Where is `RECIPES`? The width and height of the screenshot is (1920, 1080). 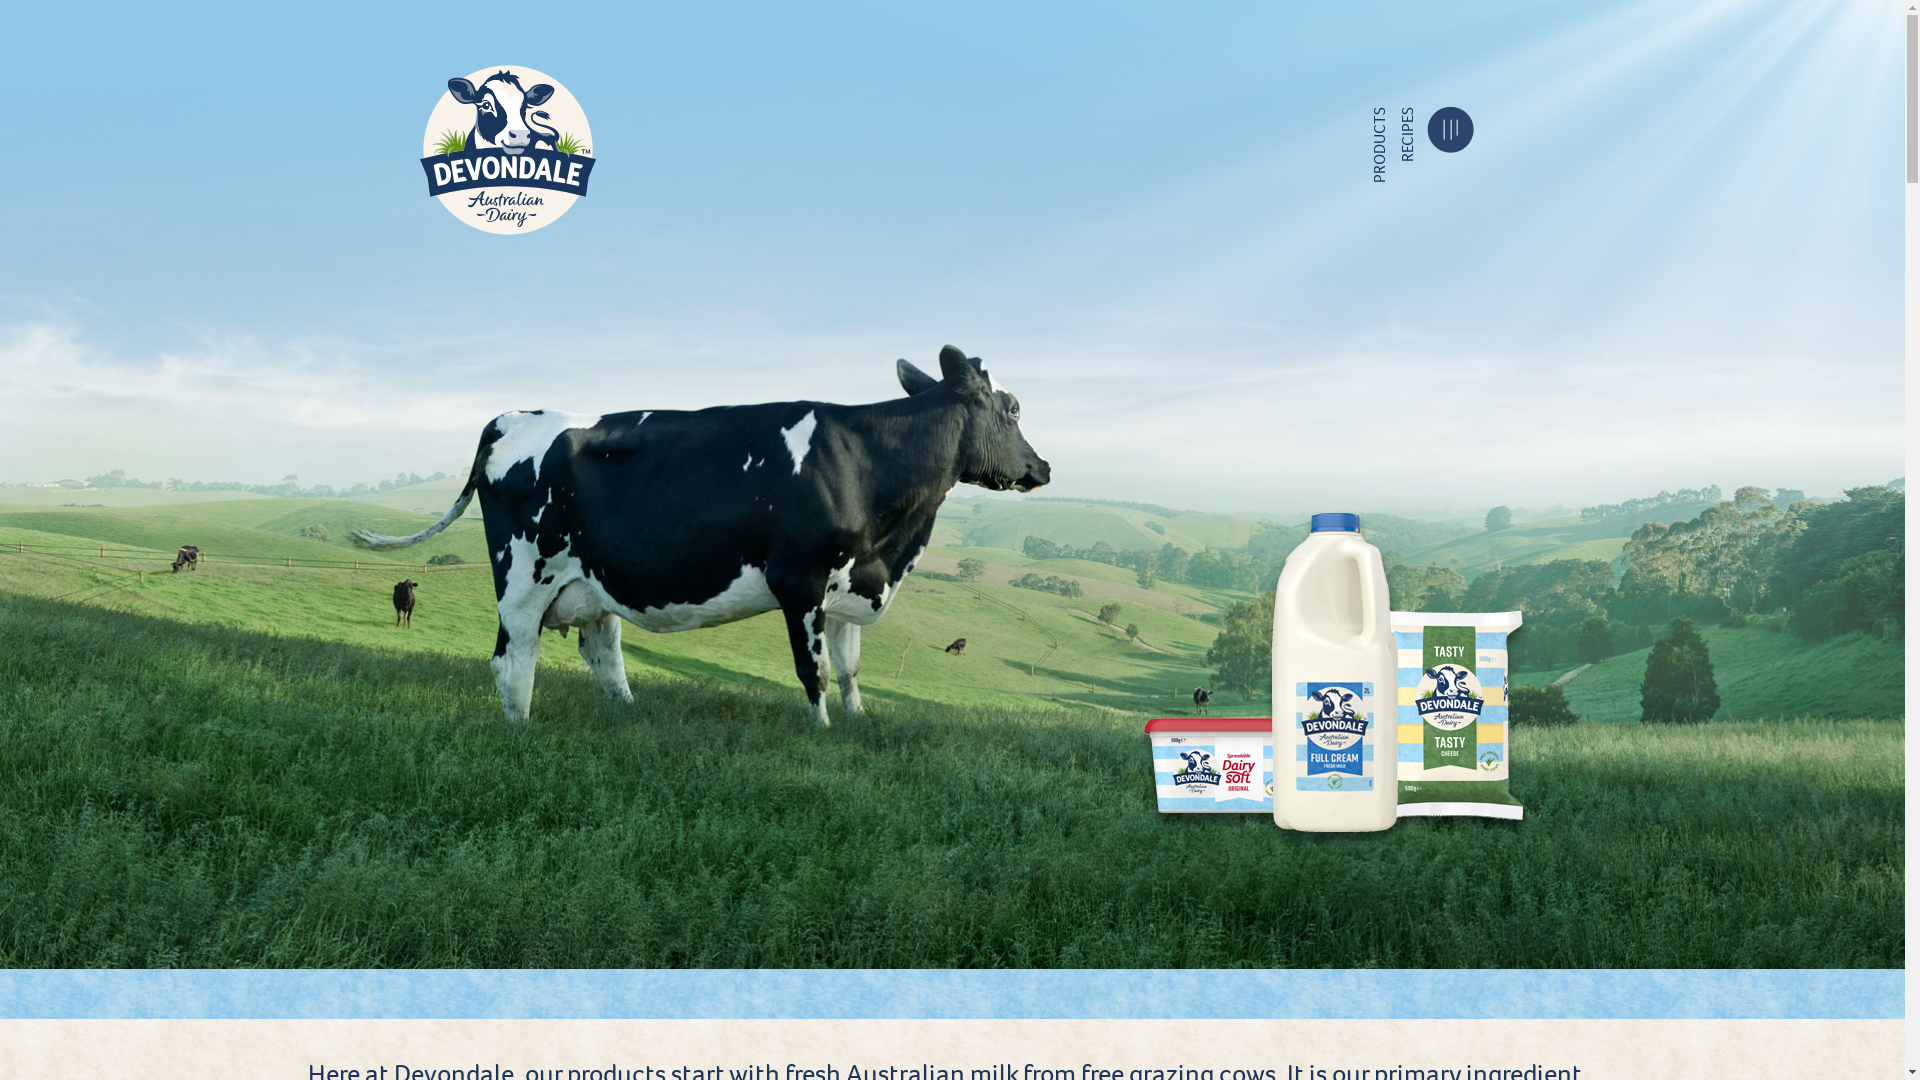
RECIPES is located at coordinates (1449, 116).